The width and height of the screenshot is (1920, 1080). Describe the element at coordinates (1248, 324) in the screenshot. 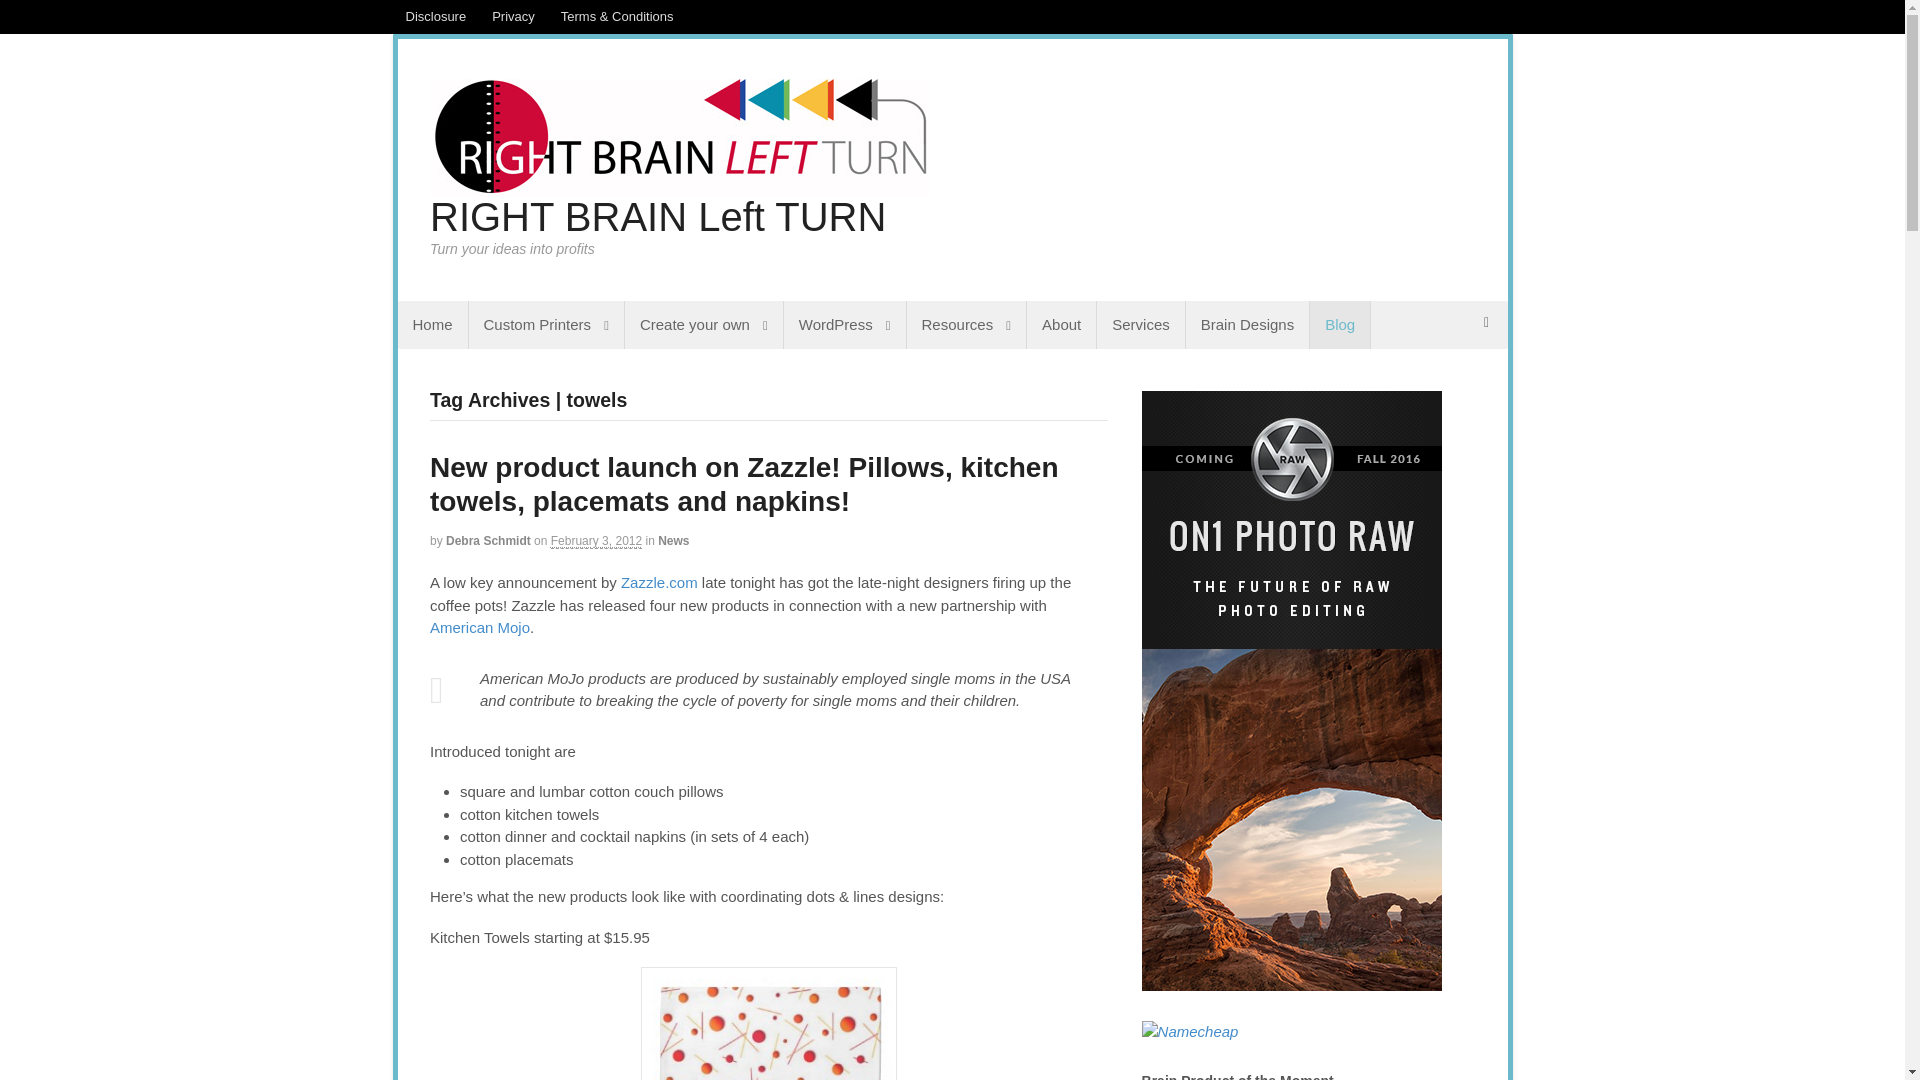

I see `Brain Designs` at that location.